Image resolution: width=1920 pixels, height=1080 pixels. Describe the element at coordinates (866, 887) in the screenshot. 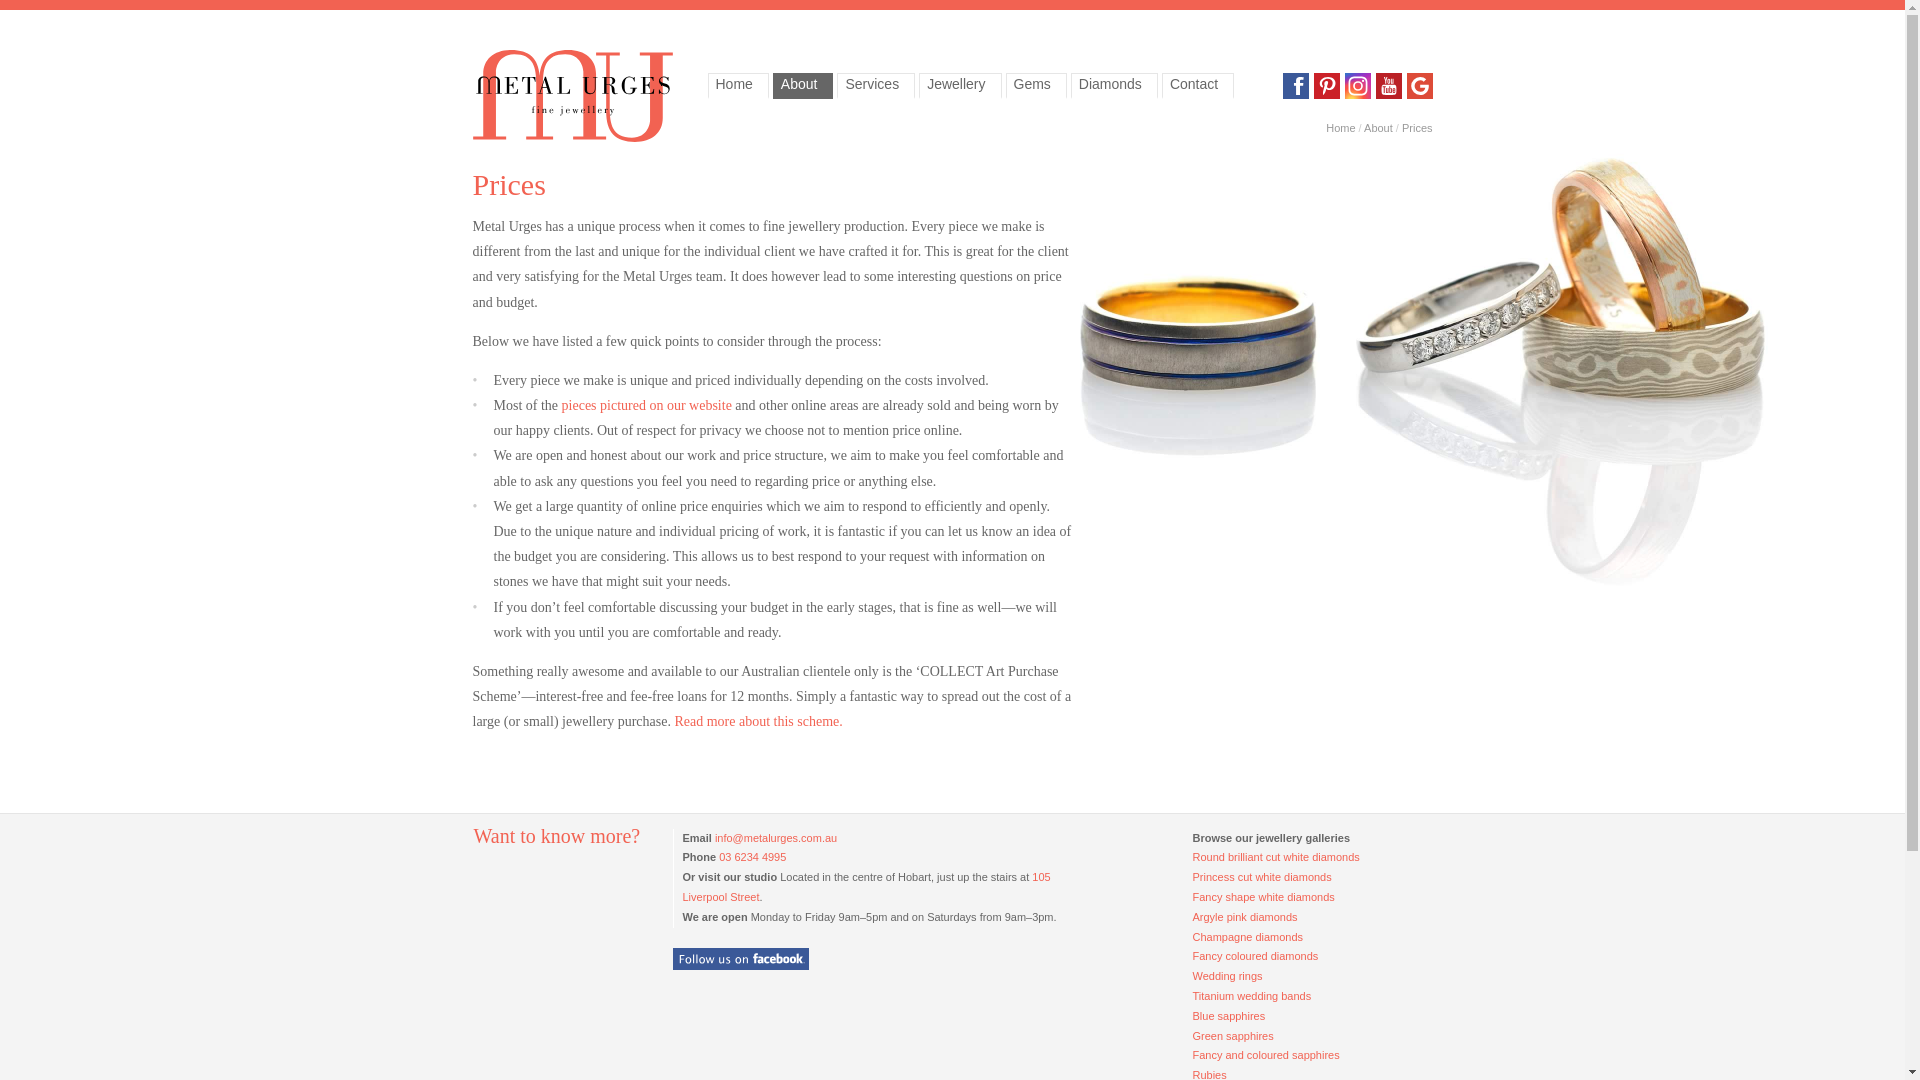

I see `105 Liverpool Street` at that location.